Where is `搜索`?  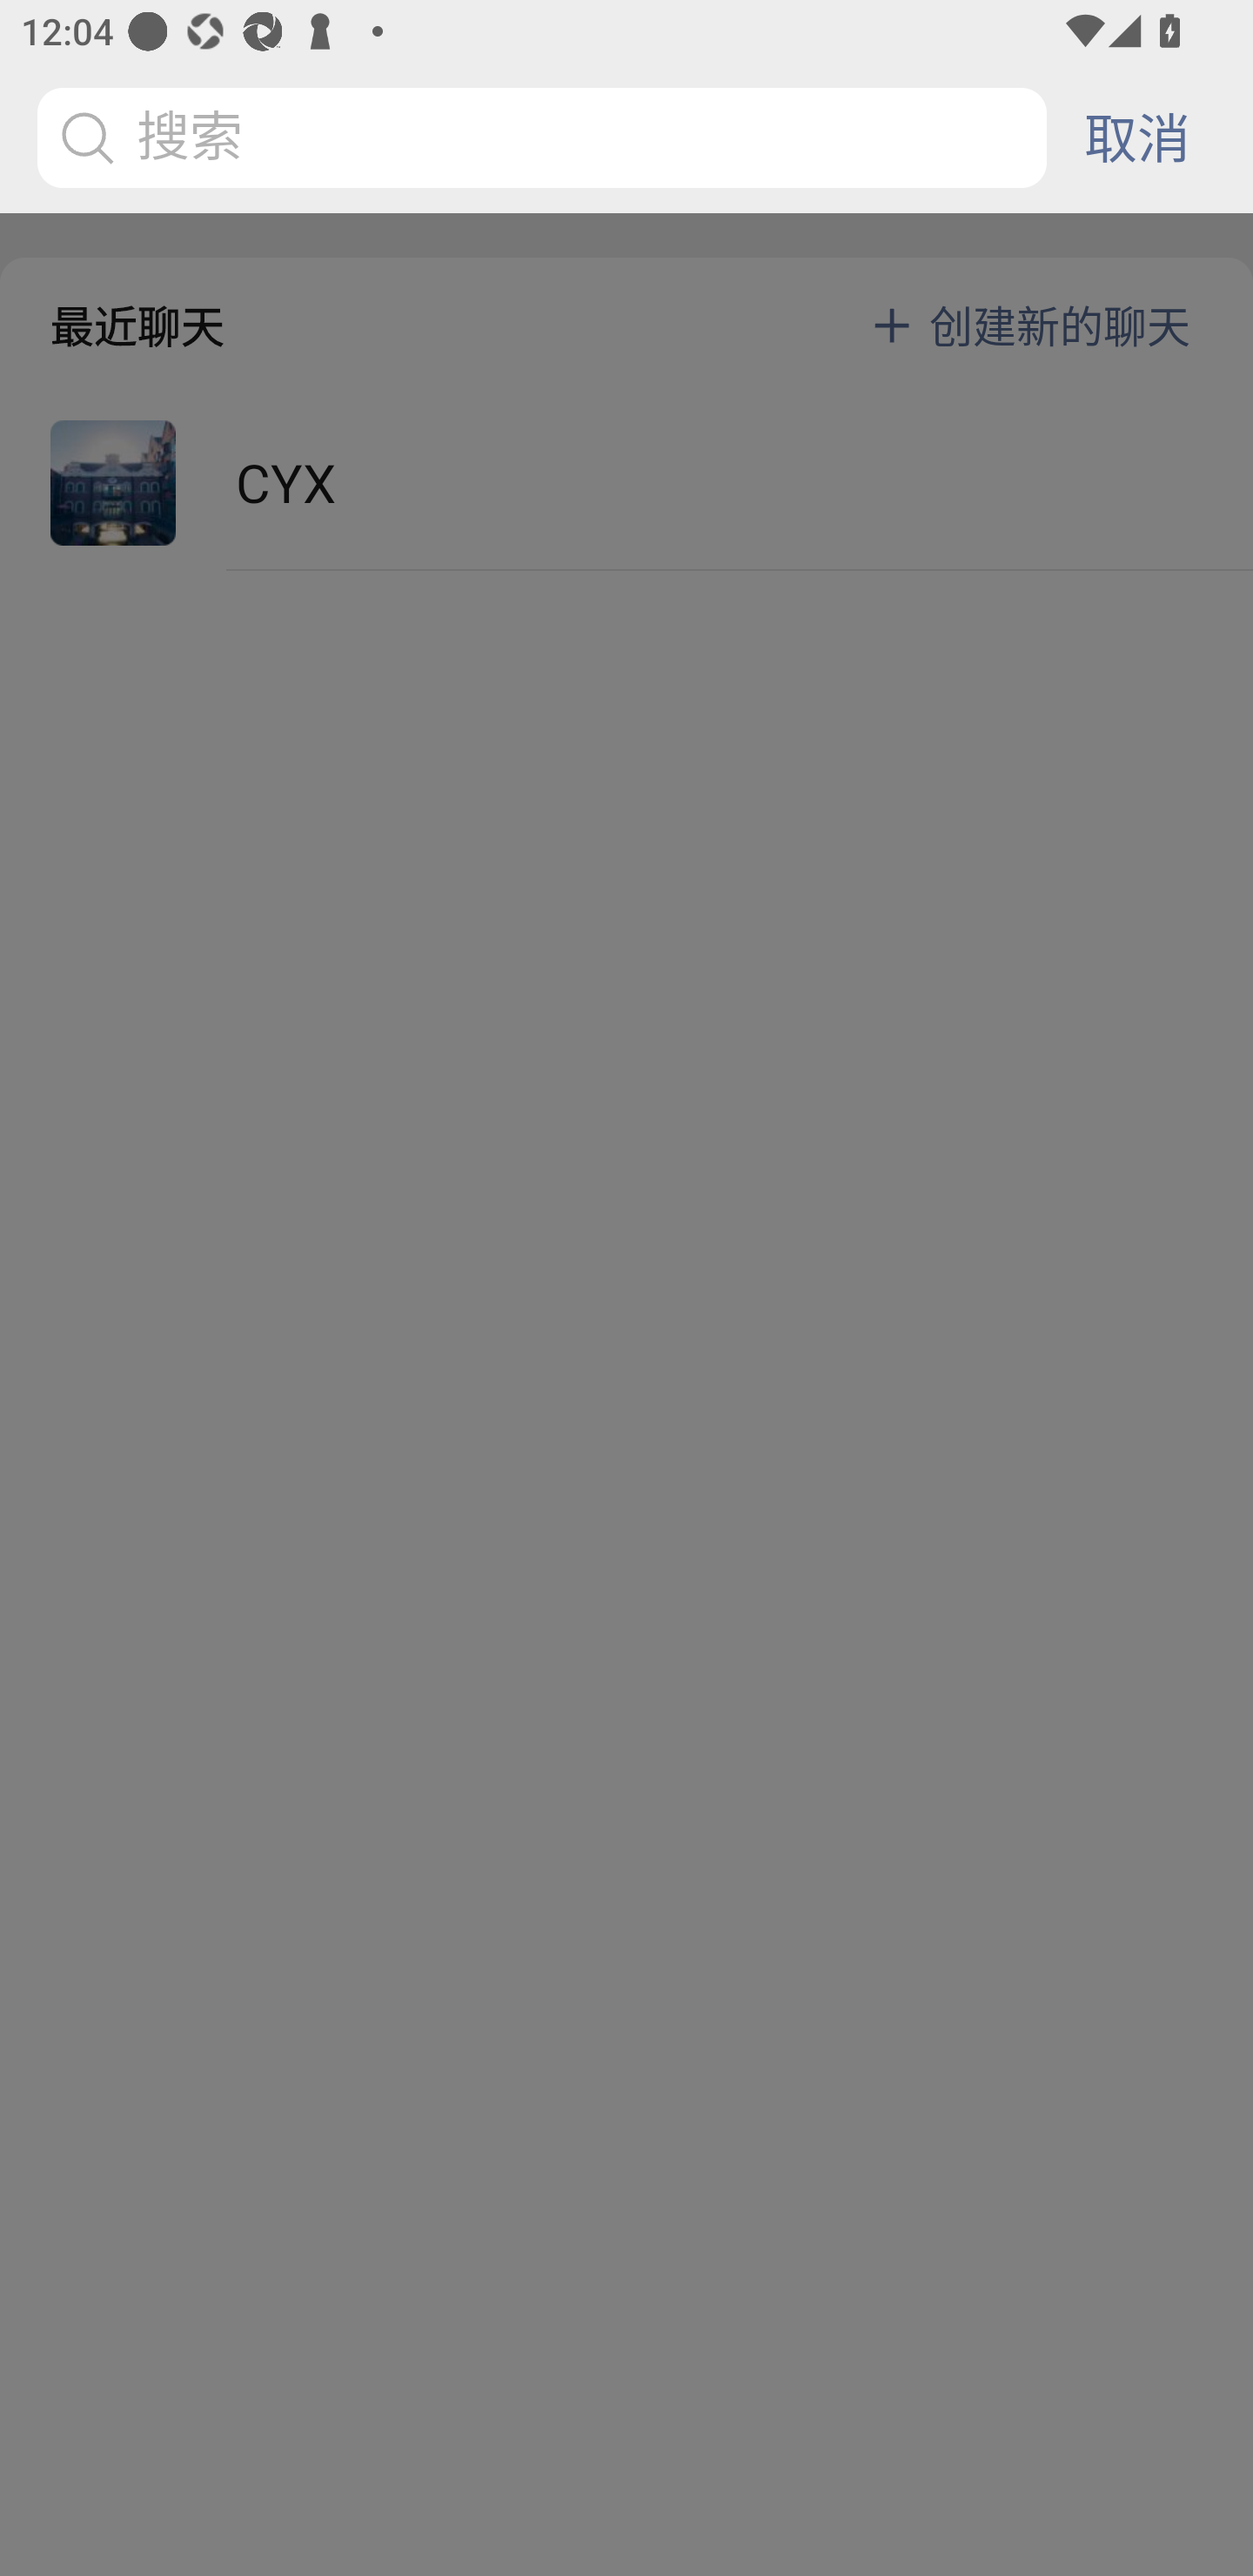 搜索 is located at coordinates (546, 138).